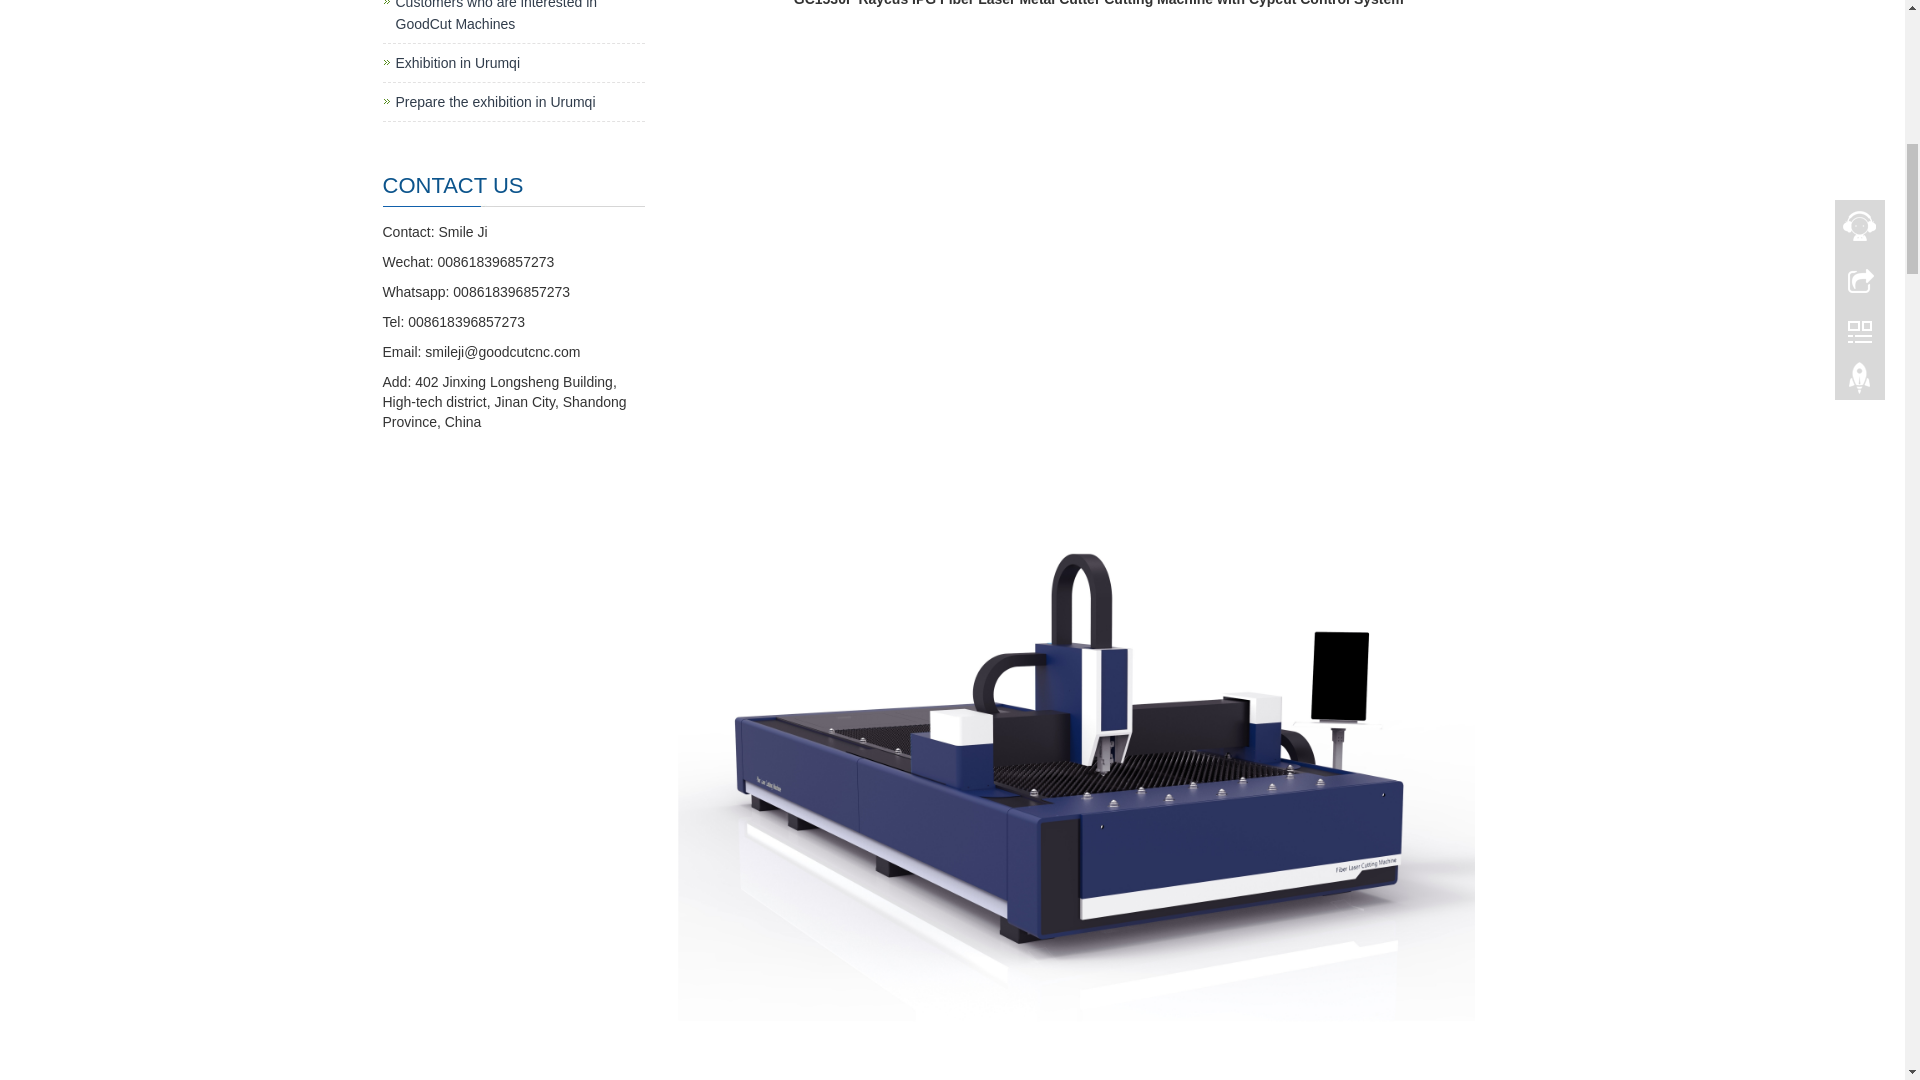 The height and width of the screenshot is (1080, 1920). What do you see at coordinates (458, 63) in the screenshot?
I see `Exhibition in Urumqi` at bounding box center [458, 63].